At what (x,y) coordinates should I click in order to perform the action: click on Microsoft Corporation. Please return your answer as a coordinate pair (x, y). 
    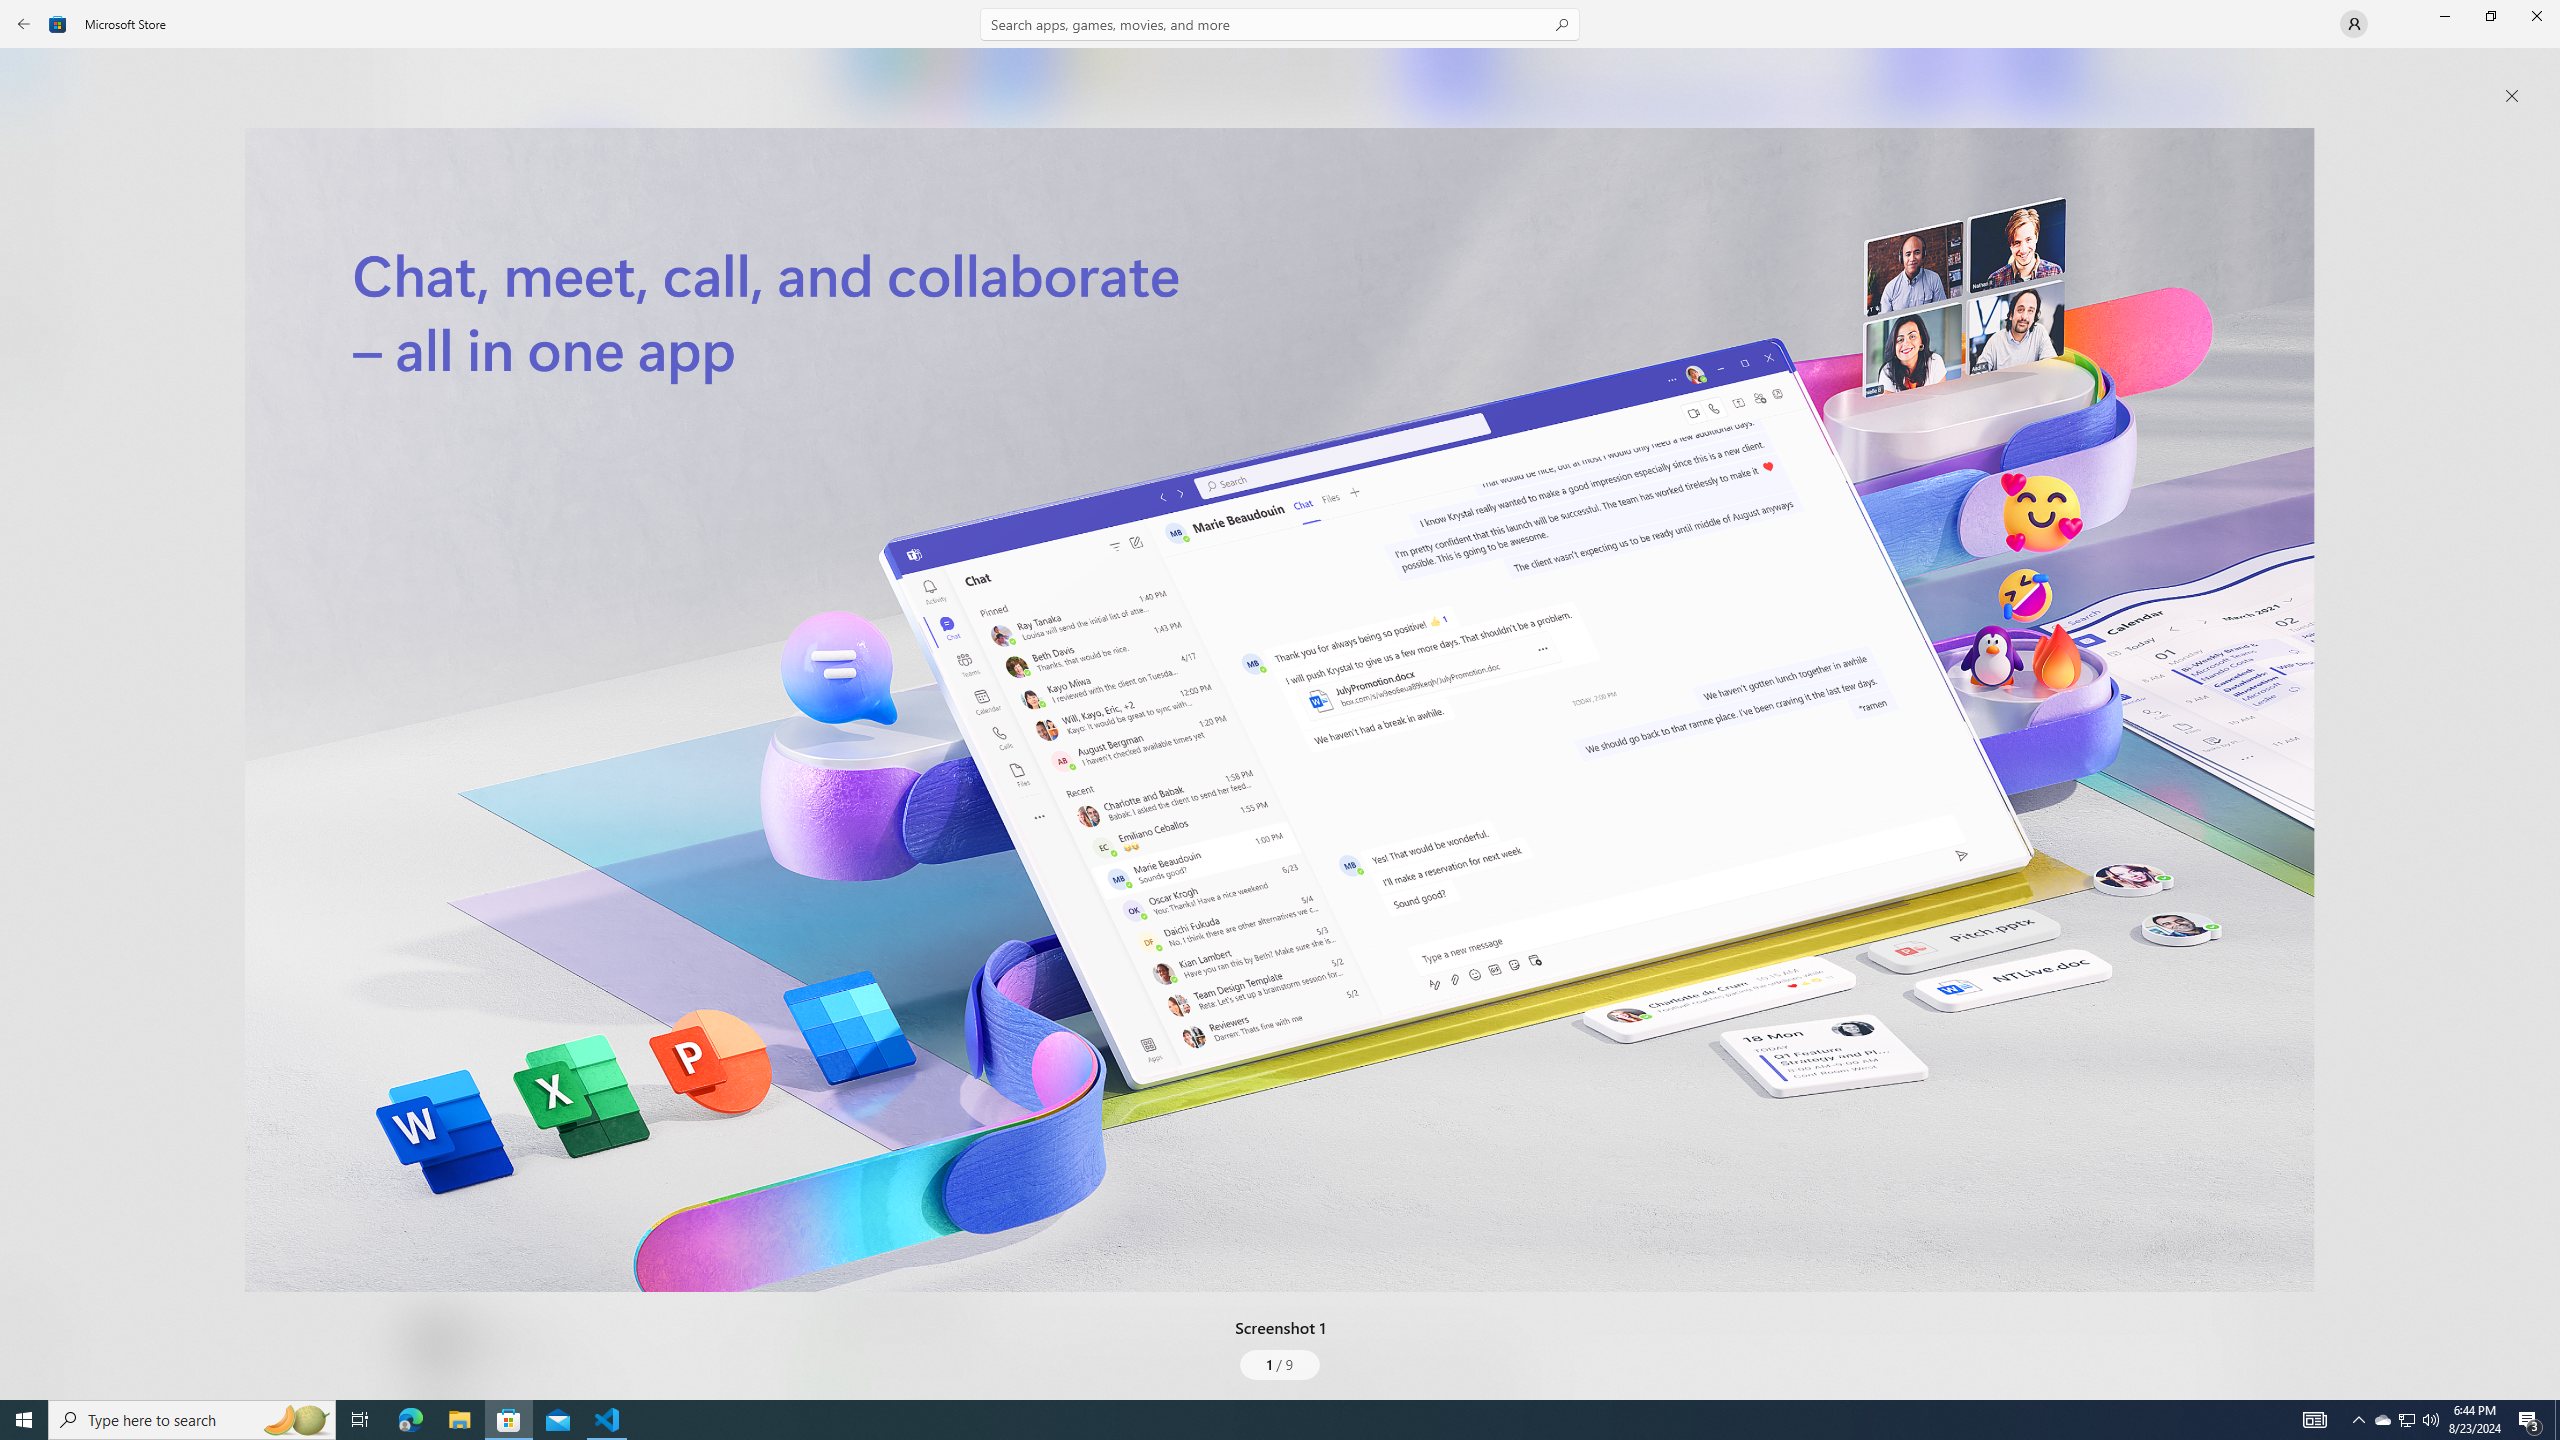
    Looking at the image, I should click on (674, 333).